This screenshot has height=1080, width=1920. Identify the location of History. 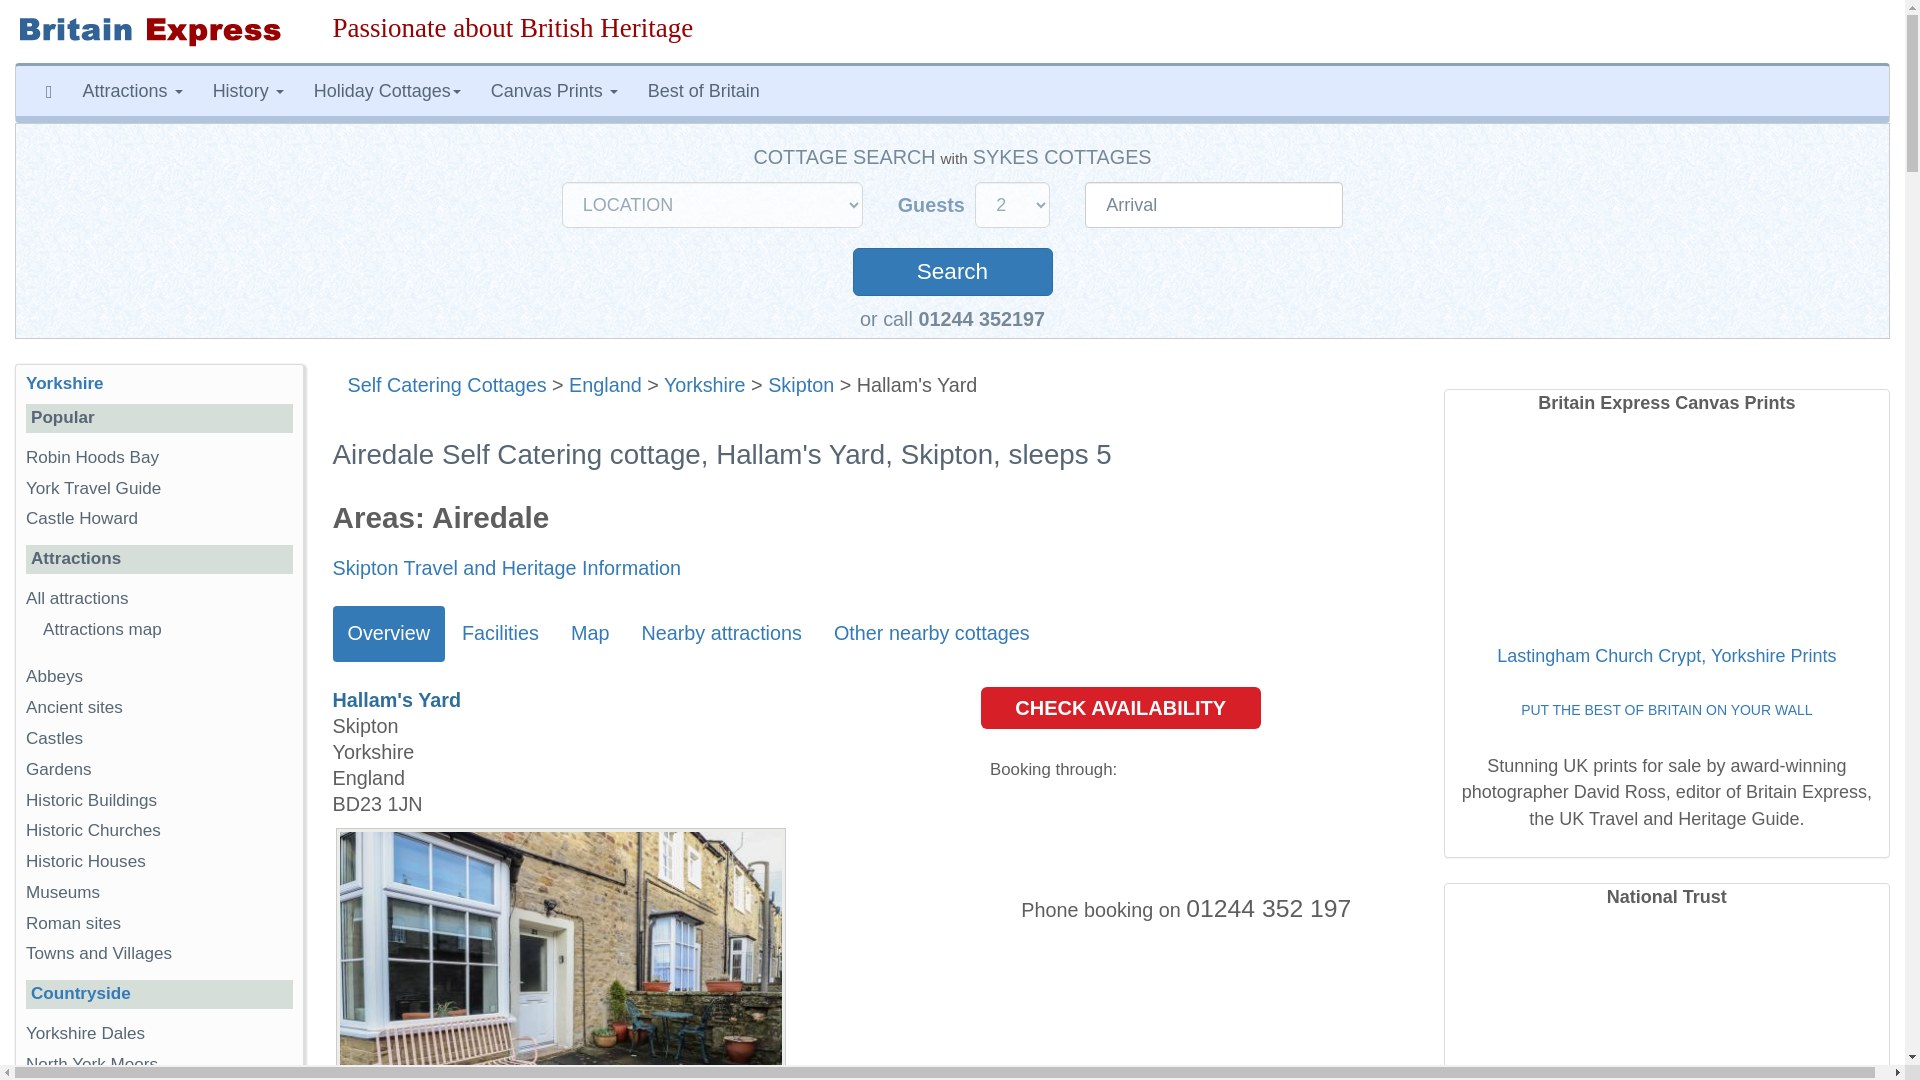
(248, 90).